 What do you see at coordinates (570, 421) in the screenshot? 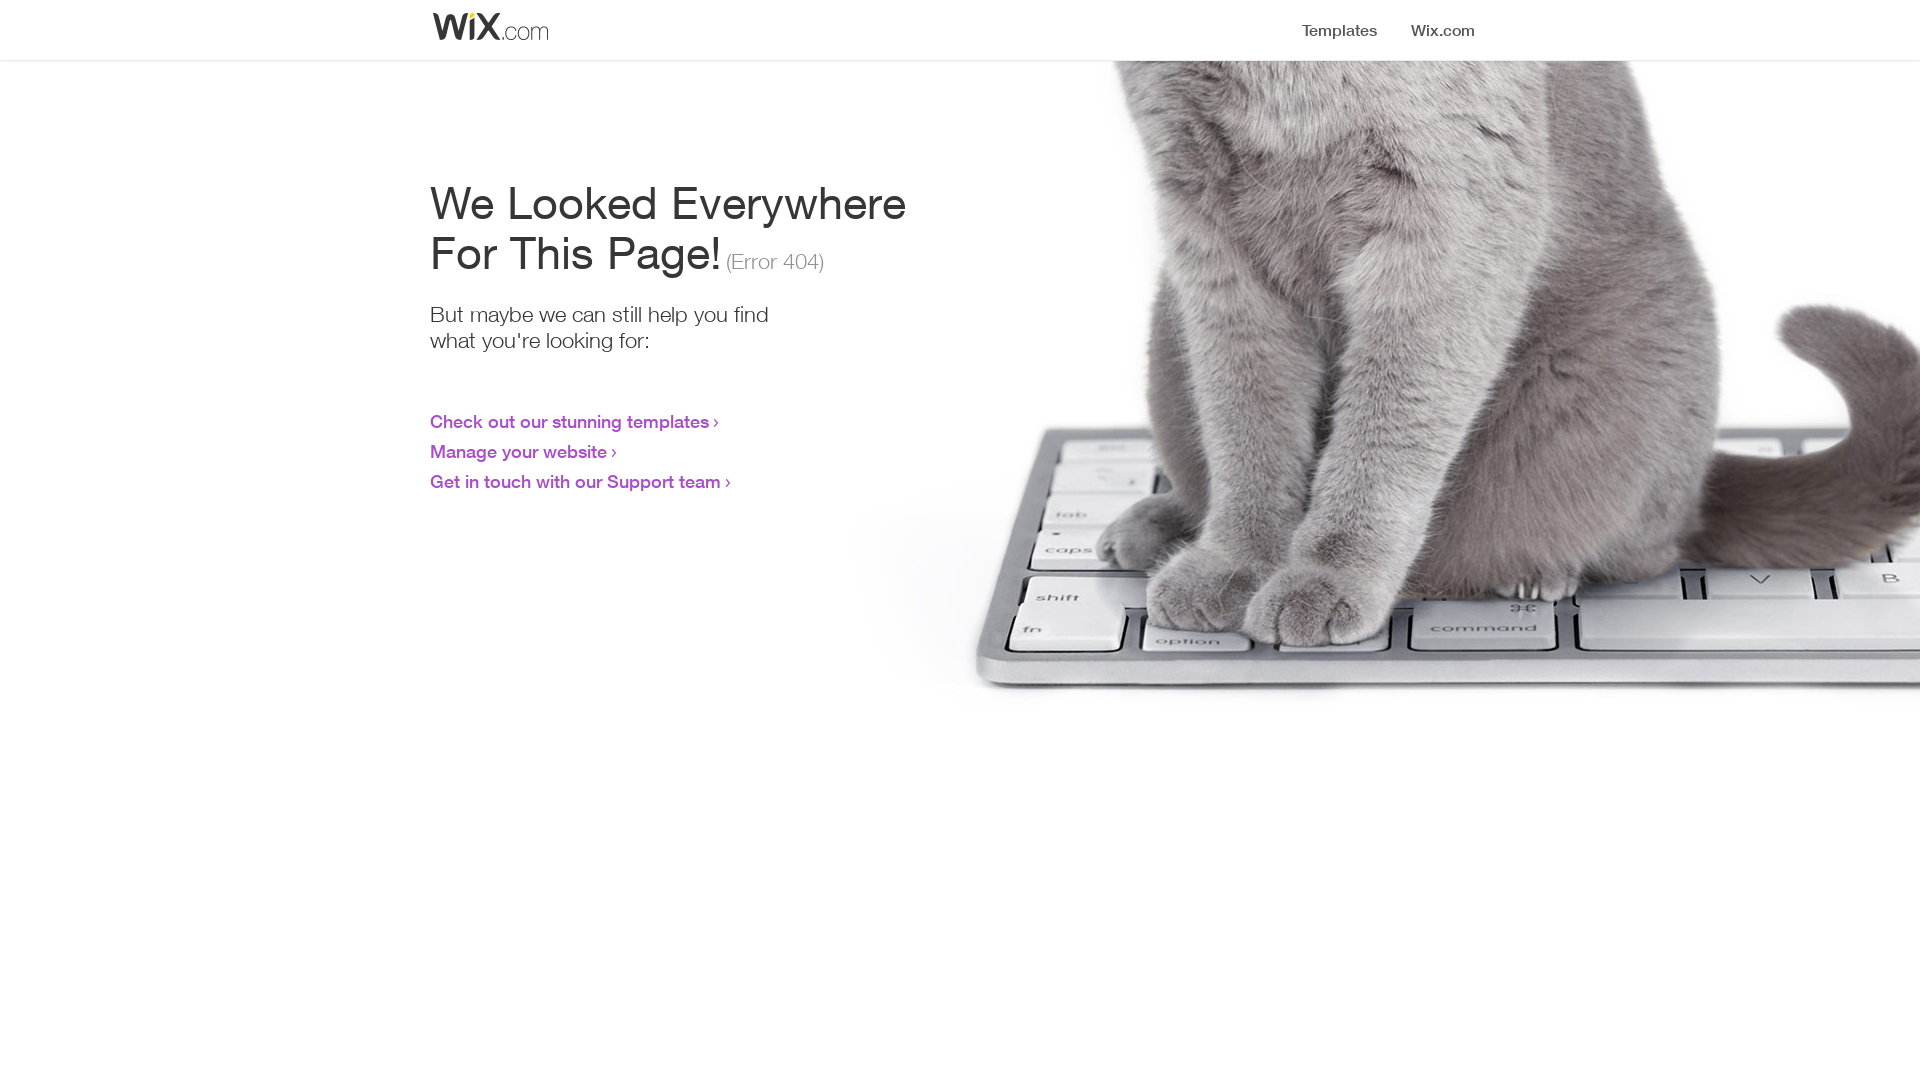
I see `Check out our stunning templates` at bounding box center [570, 421].